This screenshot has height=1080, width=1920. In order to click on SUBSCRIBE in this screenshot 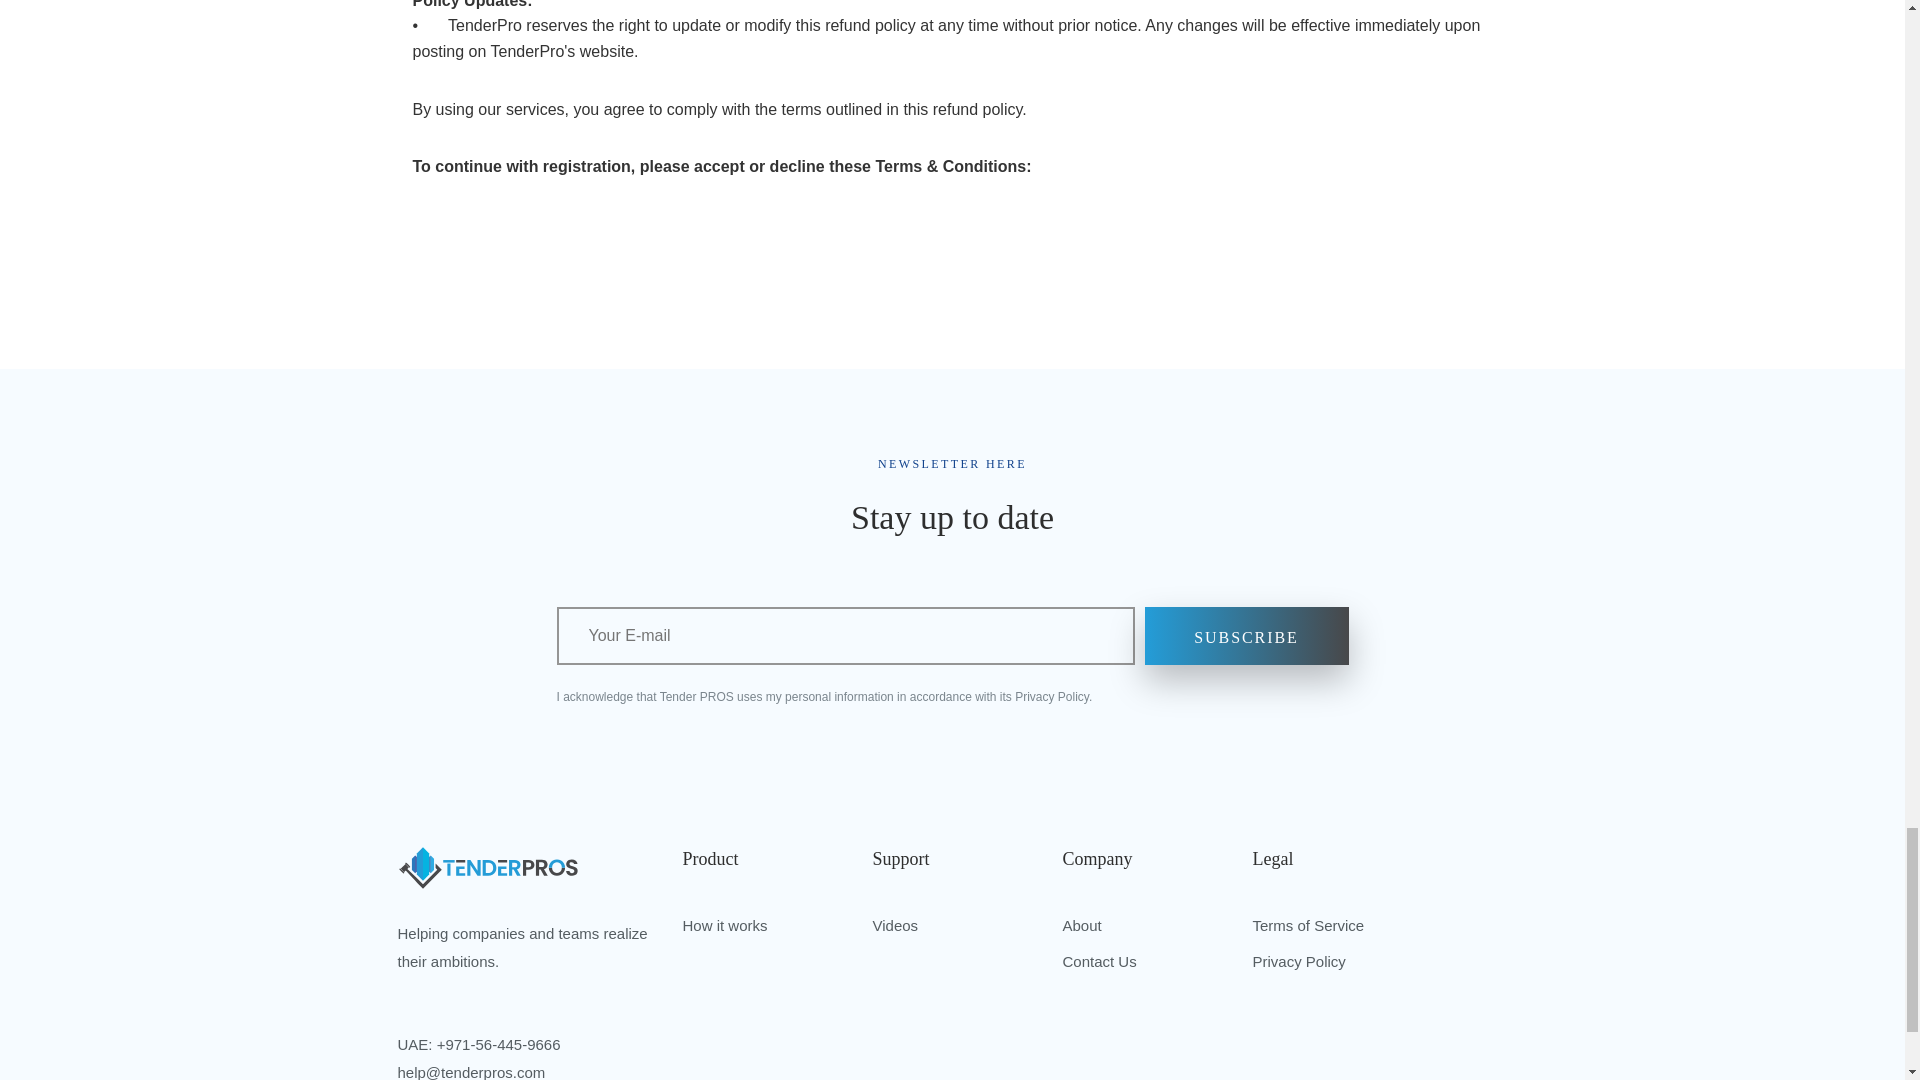, I will do `click(1246, 636)`.